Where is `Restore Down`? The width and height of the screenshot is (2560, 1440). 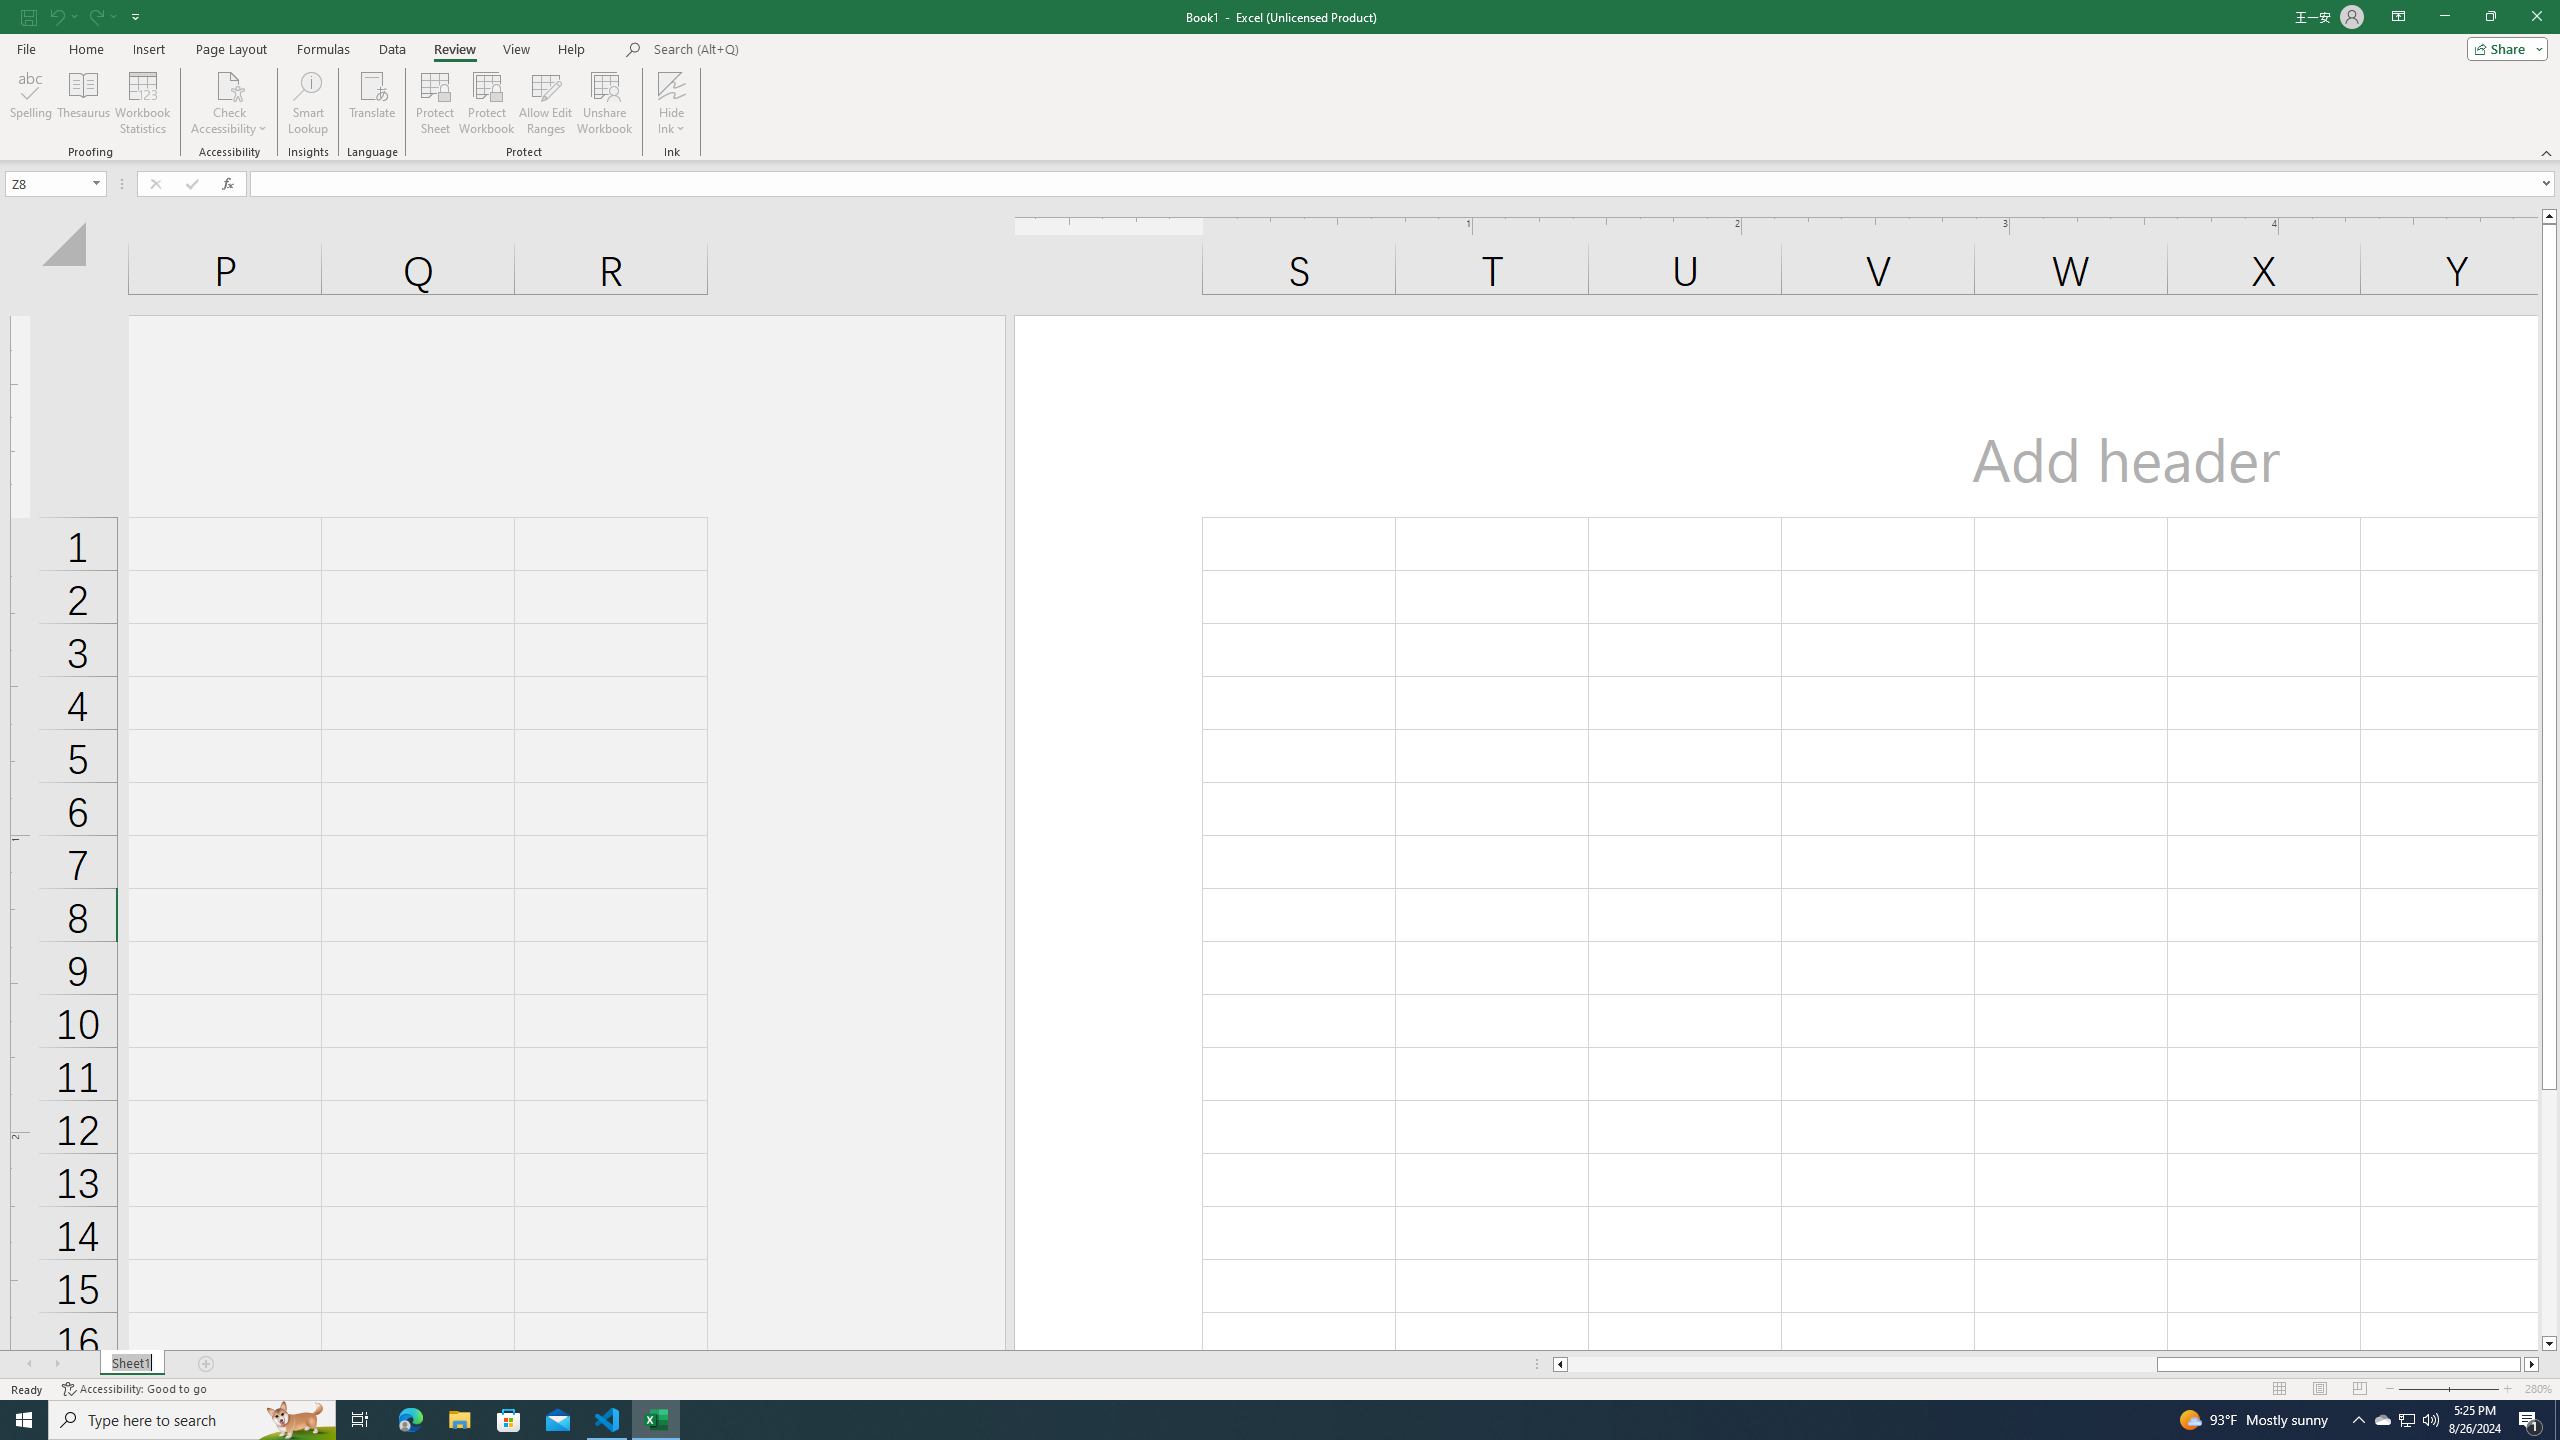
Restore Down is located at coordinates (2490, 17).